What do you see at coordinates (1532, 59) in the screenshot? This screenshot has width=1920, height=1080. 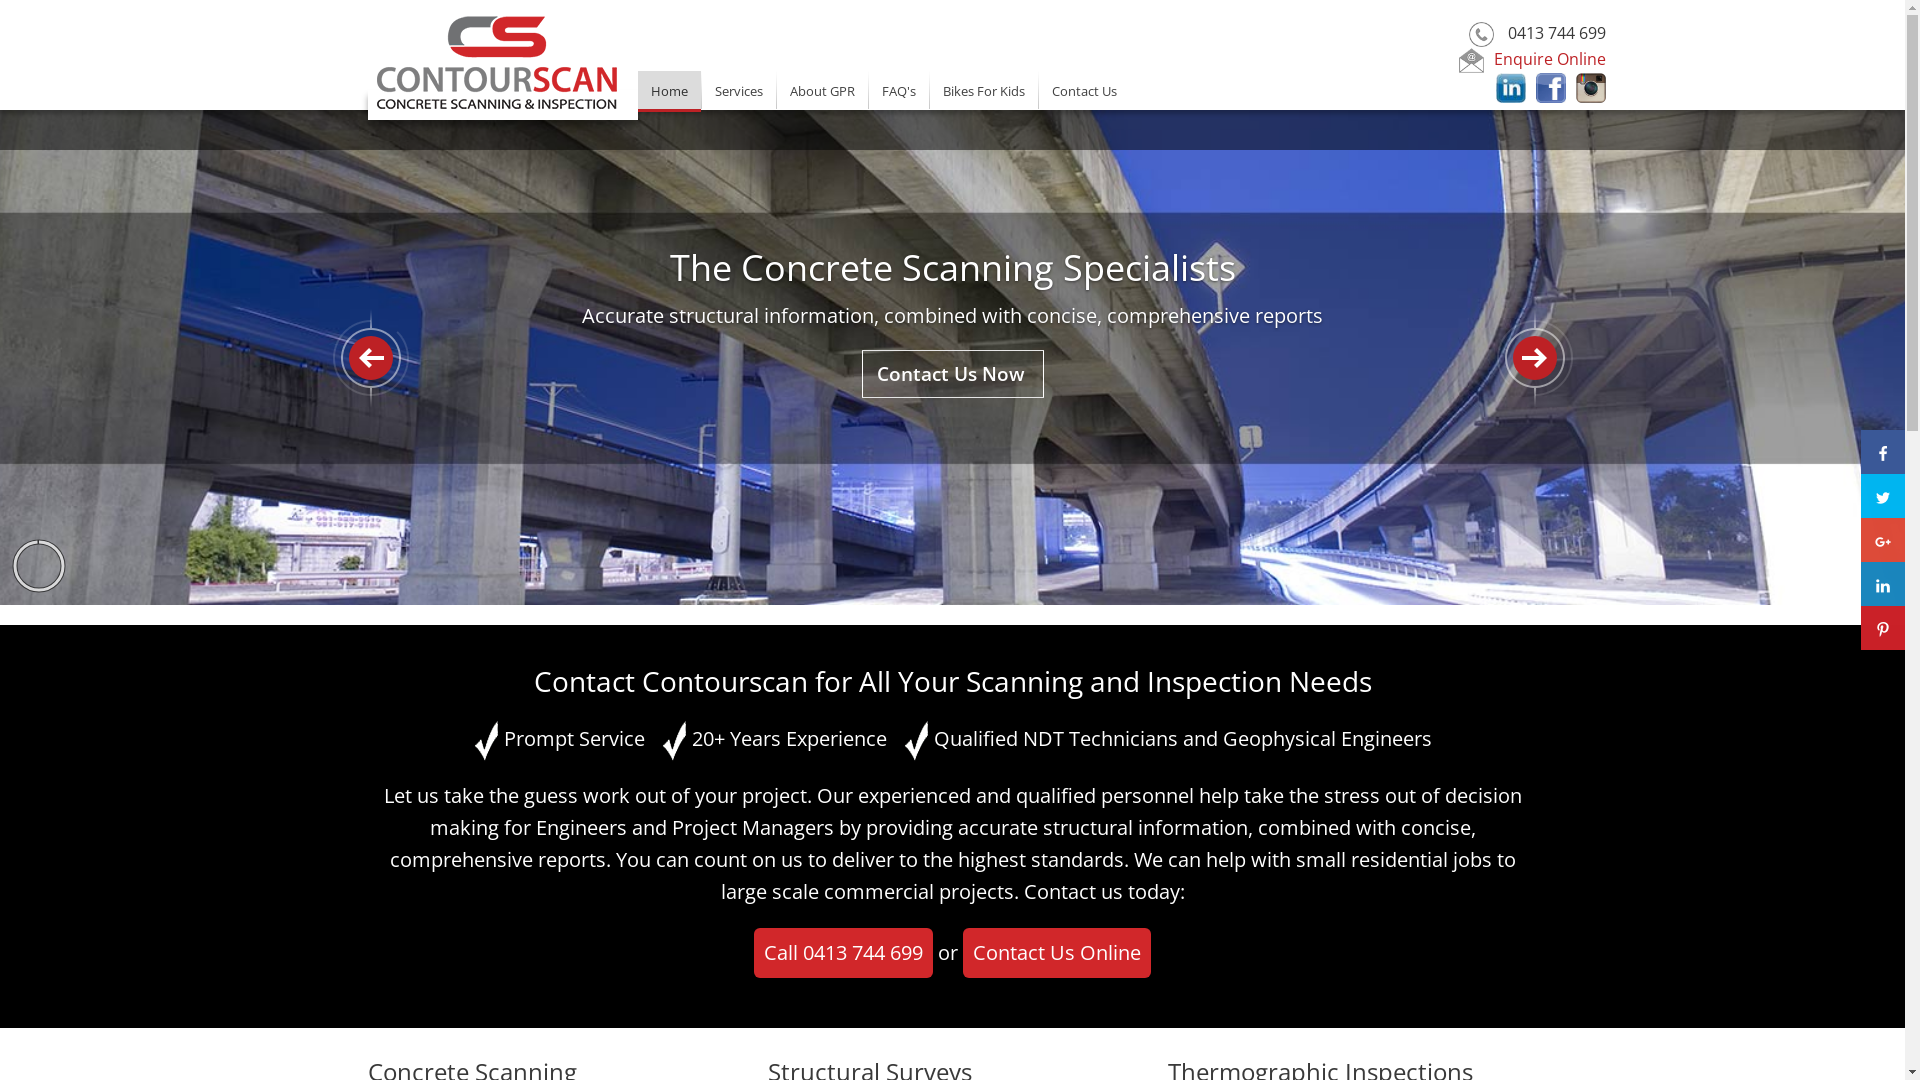 I see `Enquire Online` at bounding box center [1532, 59].